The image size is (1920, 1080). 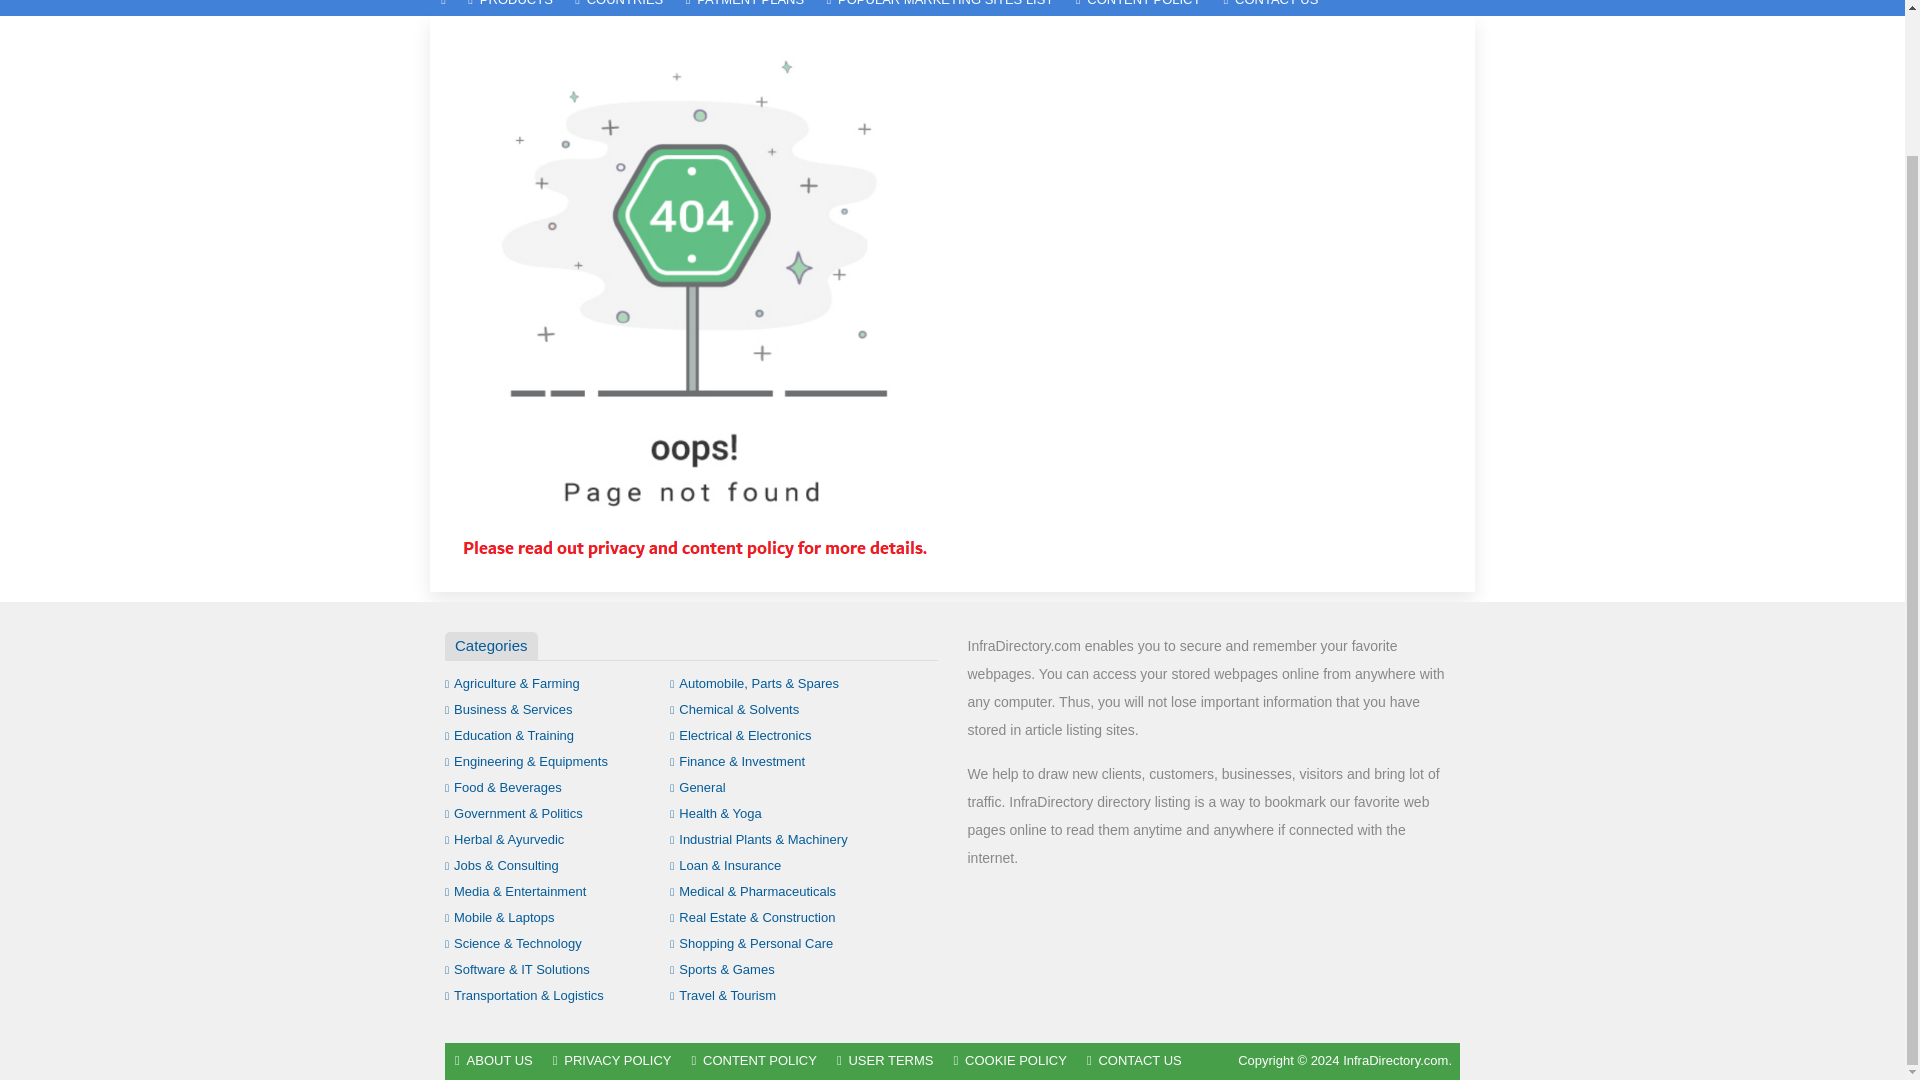 What do you see at coordinates (618, 8) in the screenshot?
I see `COUNTRIES` at bounding box center [618, 8].